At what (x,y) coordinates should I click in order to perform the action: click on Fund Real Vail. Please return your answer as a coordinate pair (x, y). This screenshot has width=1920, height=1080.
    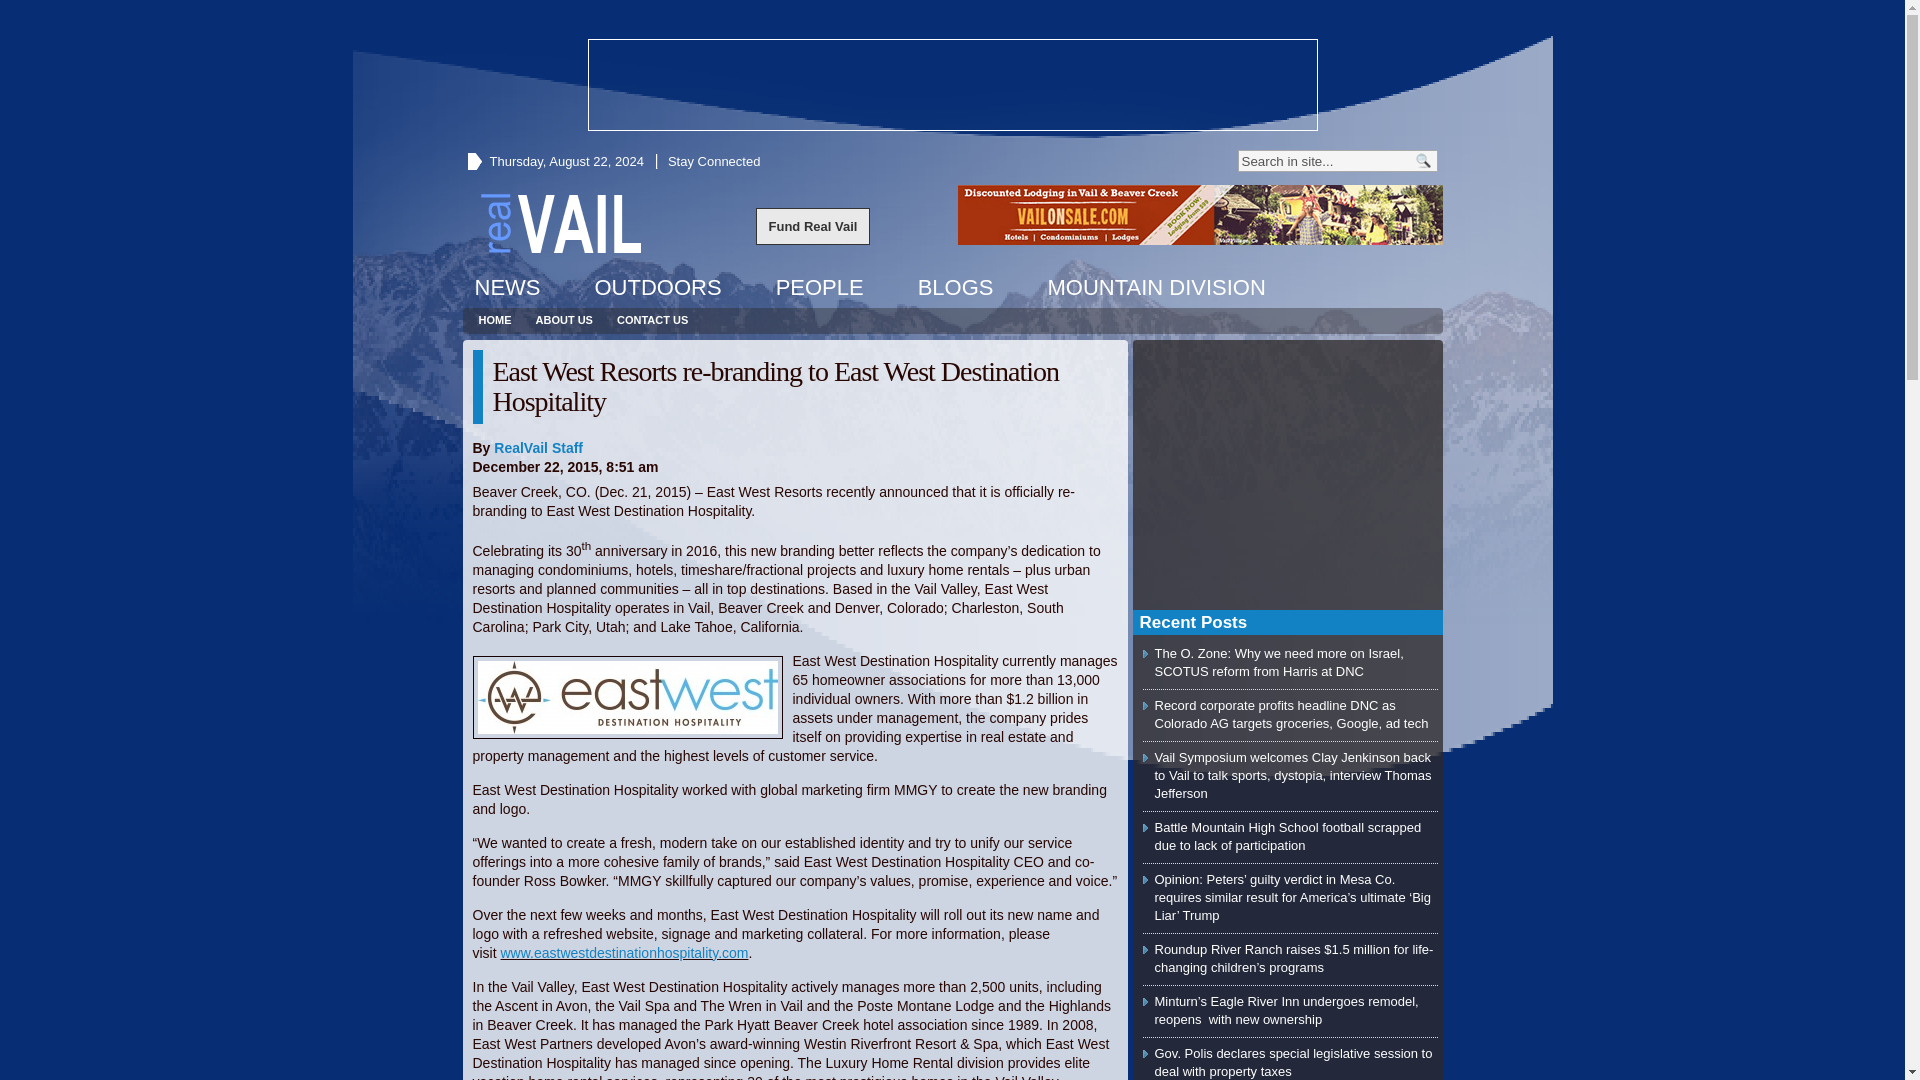
    Looking at the image, I should click on (814, 226).